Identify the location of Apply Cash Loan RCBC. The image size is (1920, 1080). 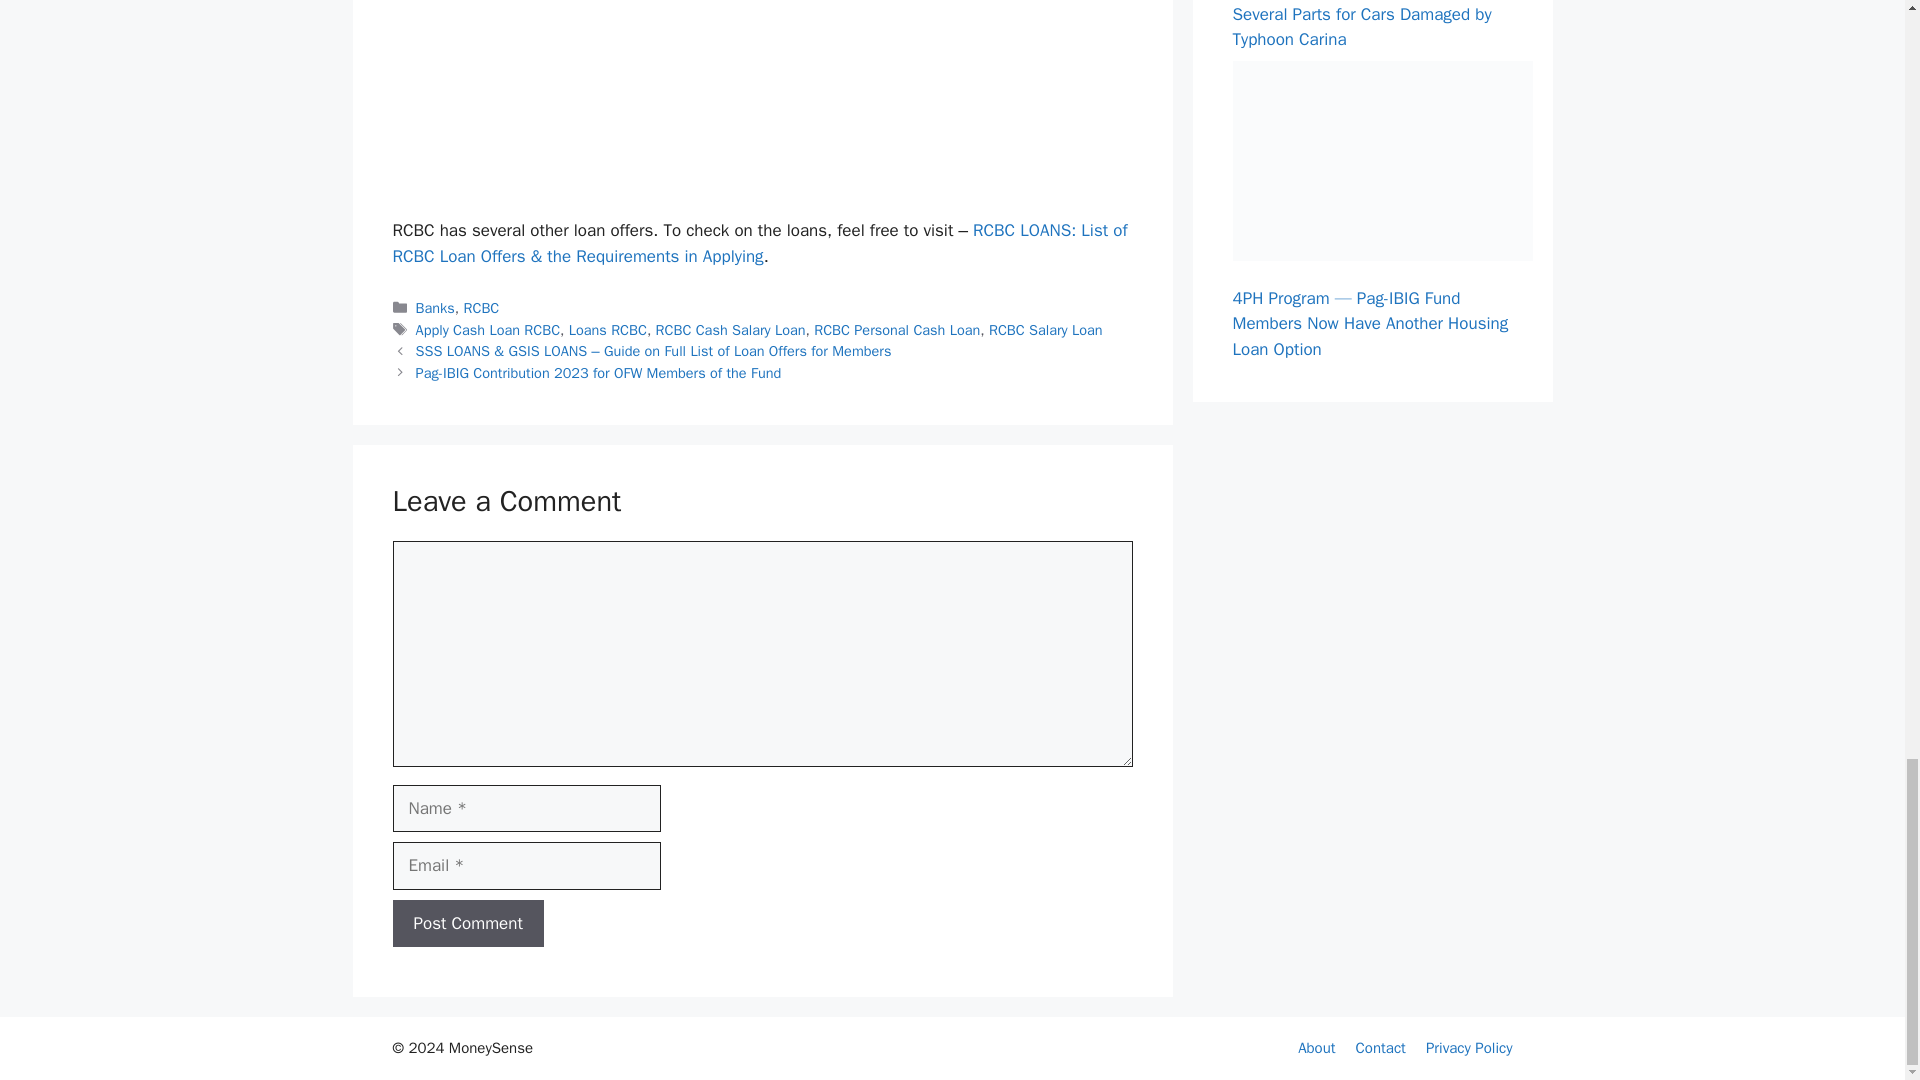
(488, 330).